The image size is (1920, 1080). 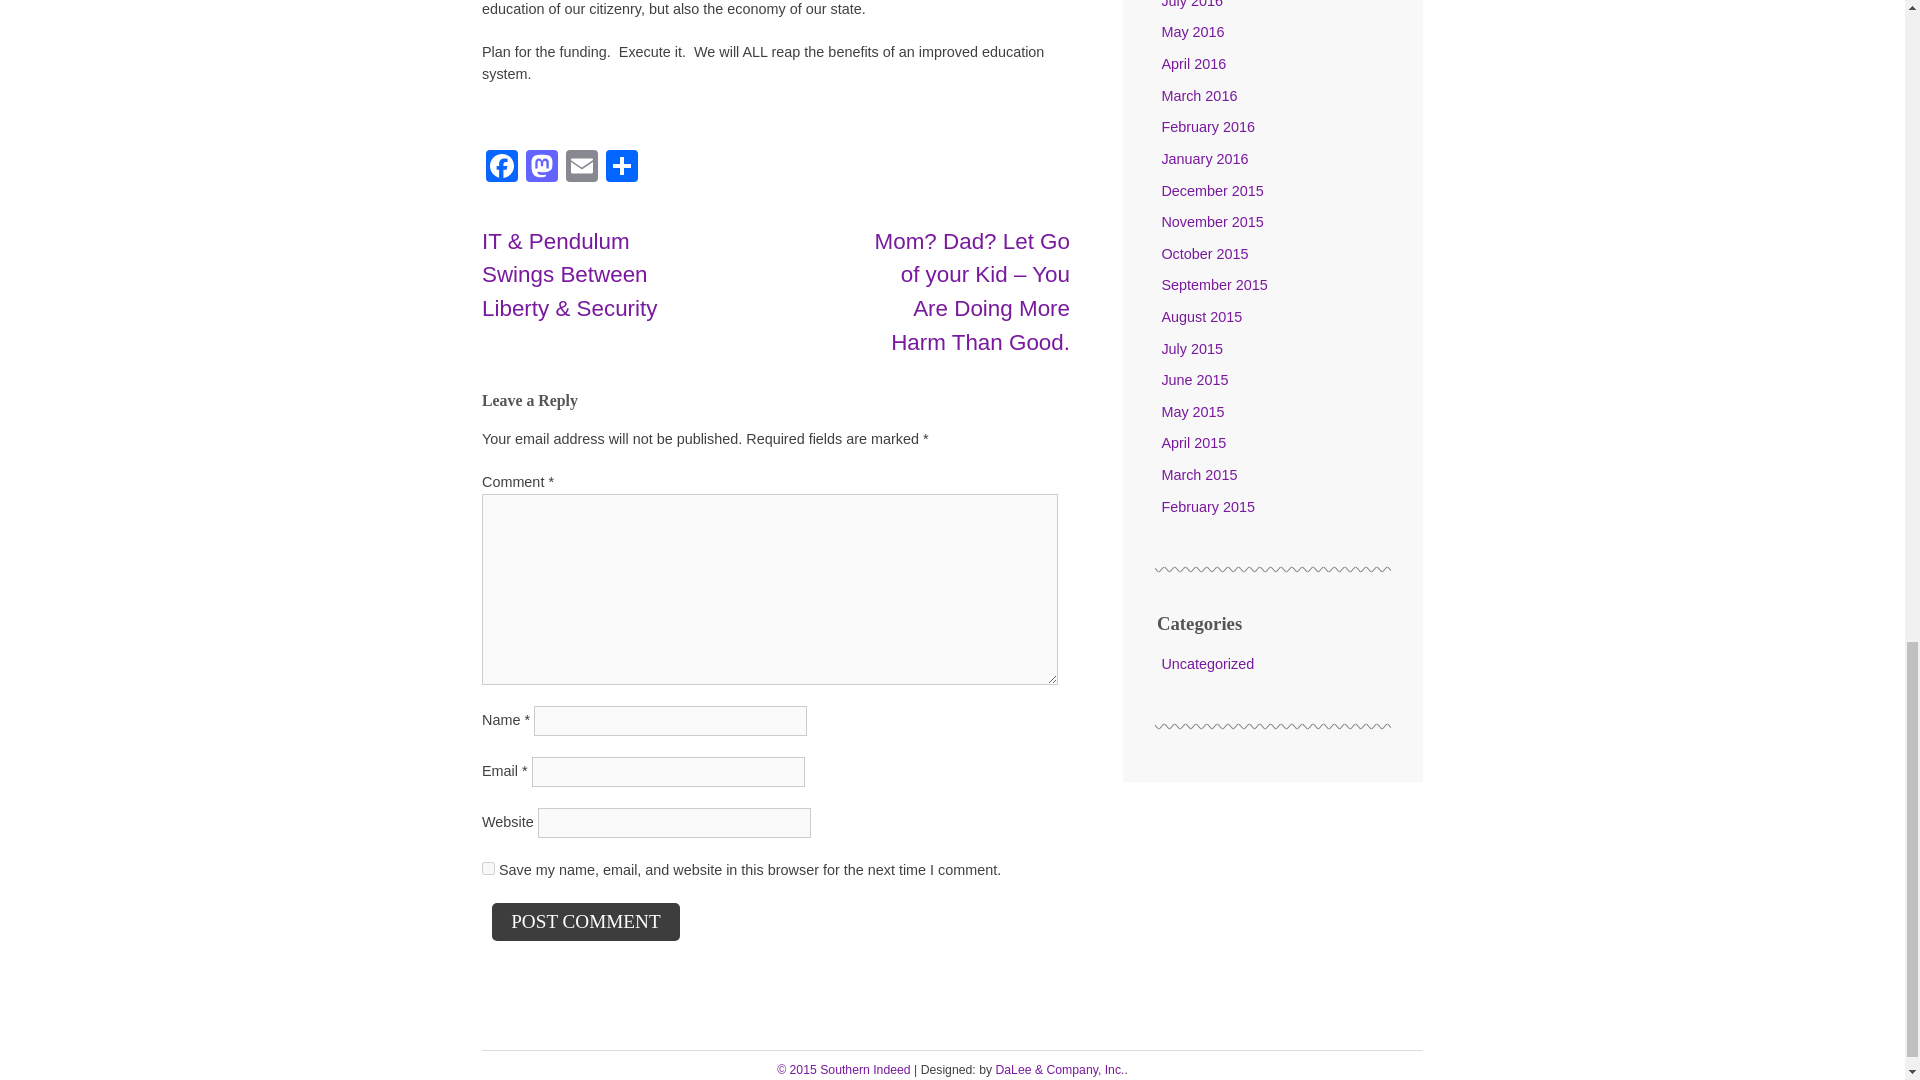 I want to click on yes, so click(x=488, y=868).